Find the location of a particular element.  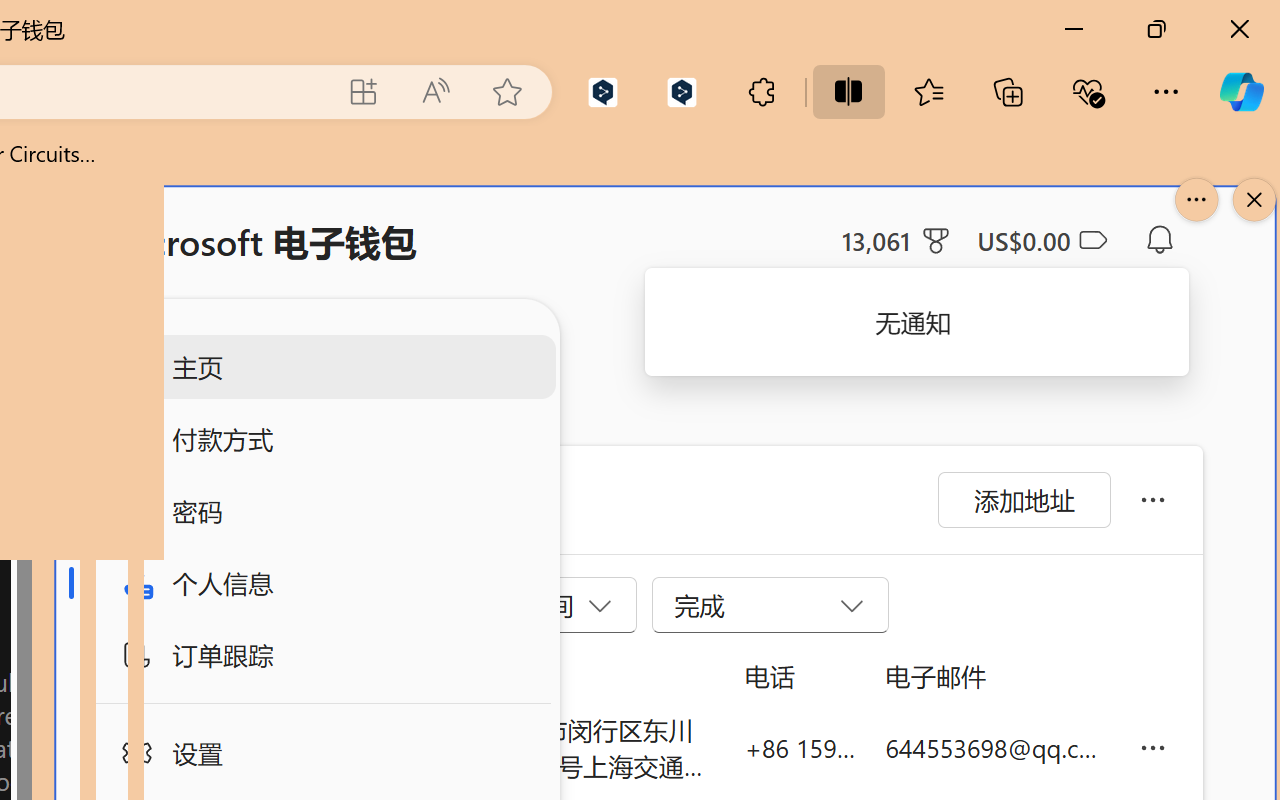

Copilot (Ctrl+Shift+.) is located at coordinates (1241, 92).